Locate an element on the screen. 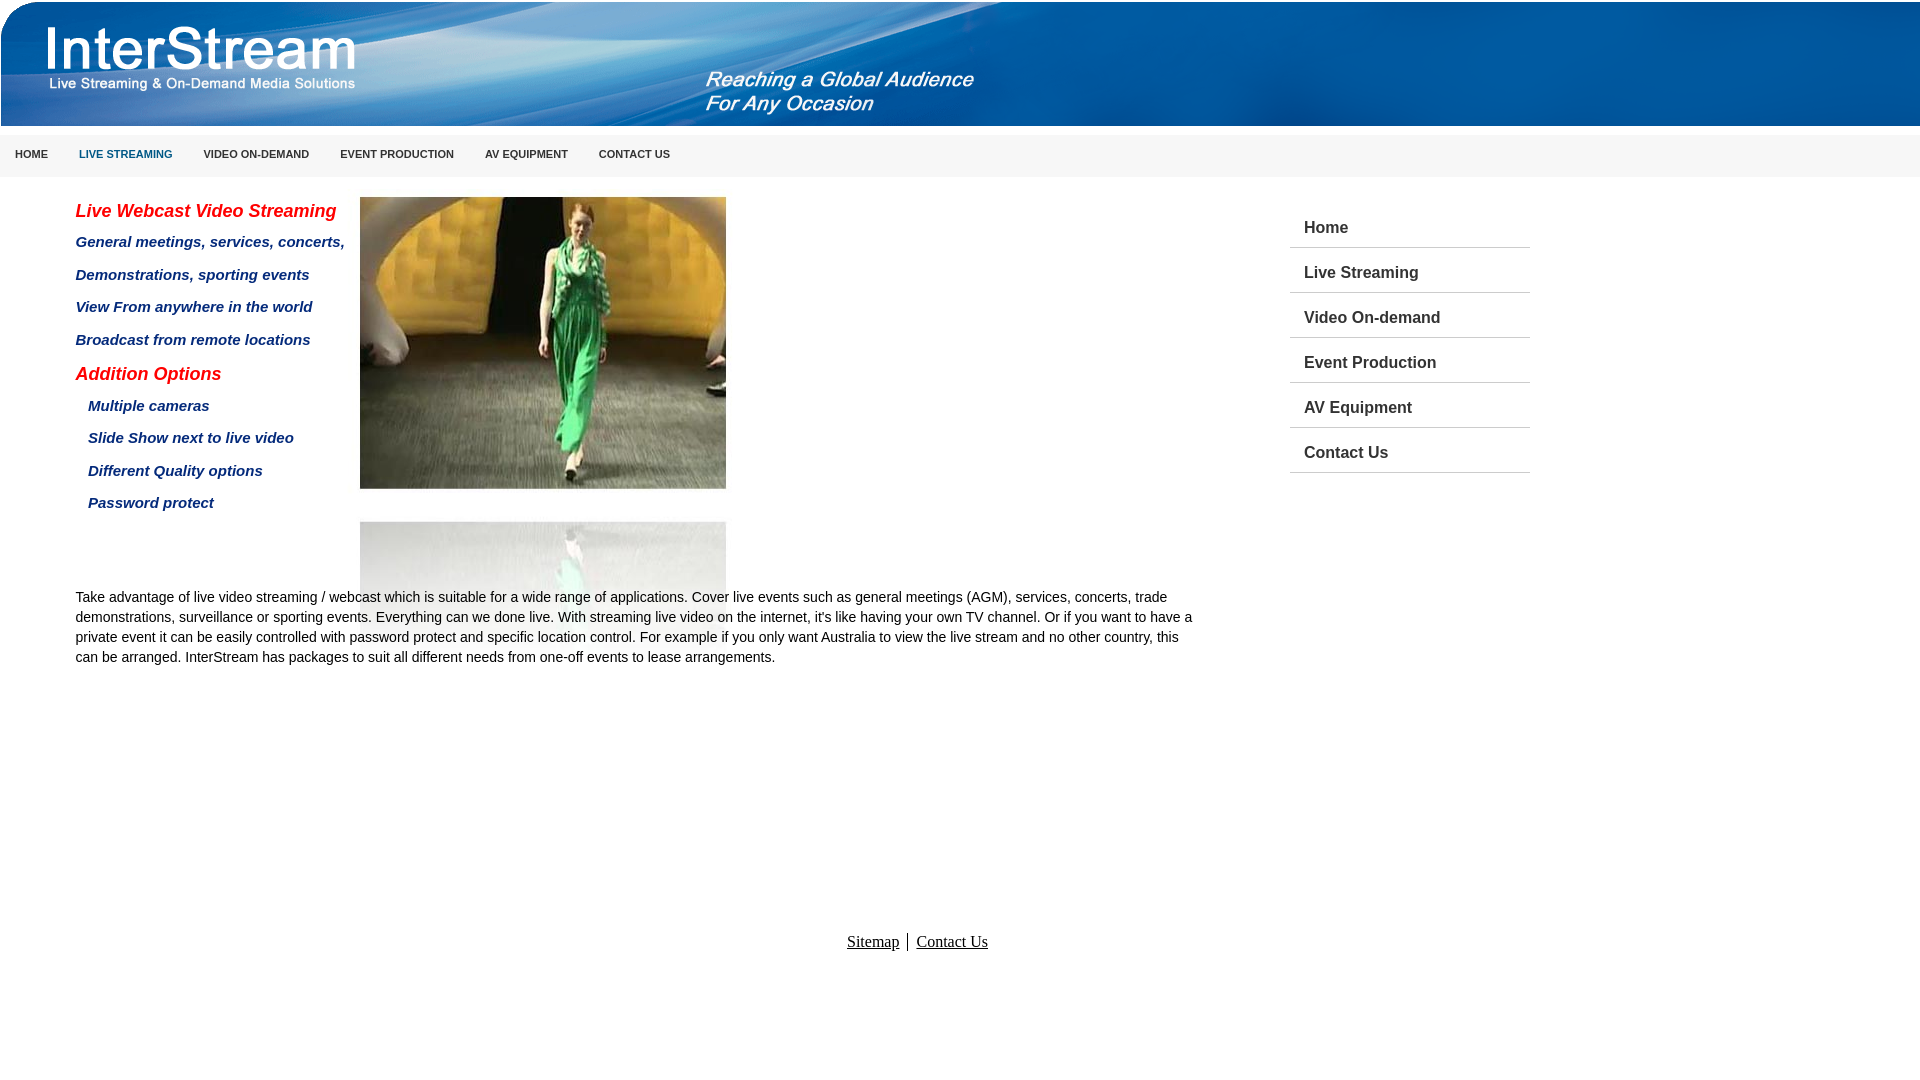  LIVE STREAMING is located at coordinates (126, 156).